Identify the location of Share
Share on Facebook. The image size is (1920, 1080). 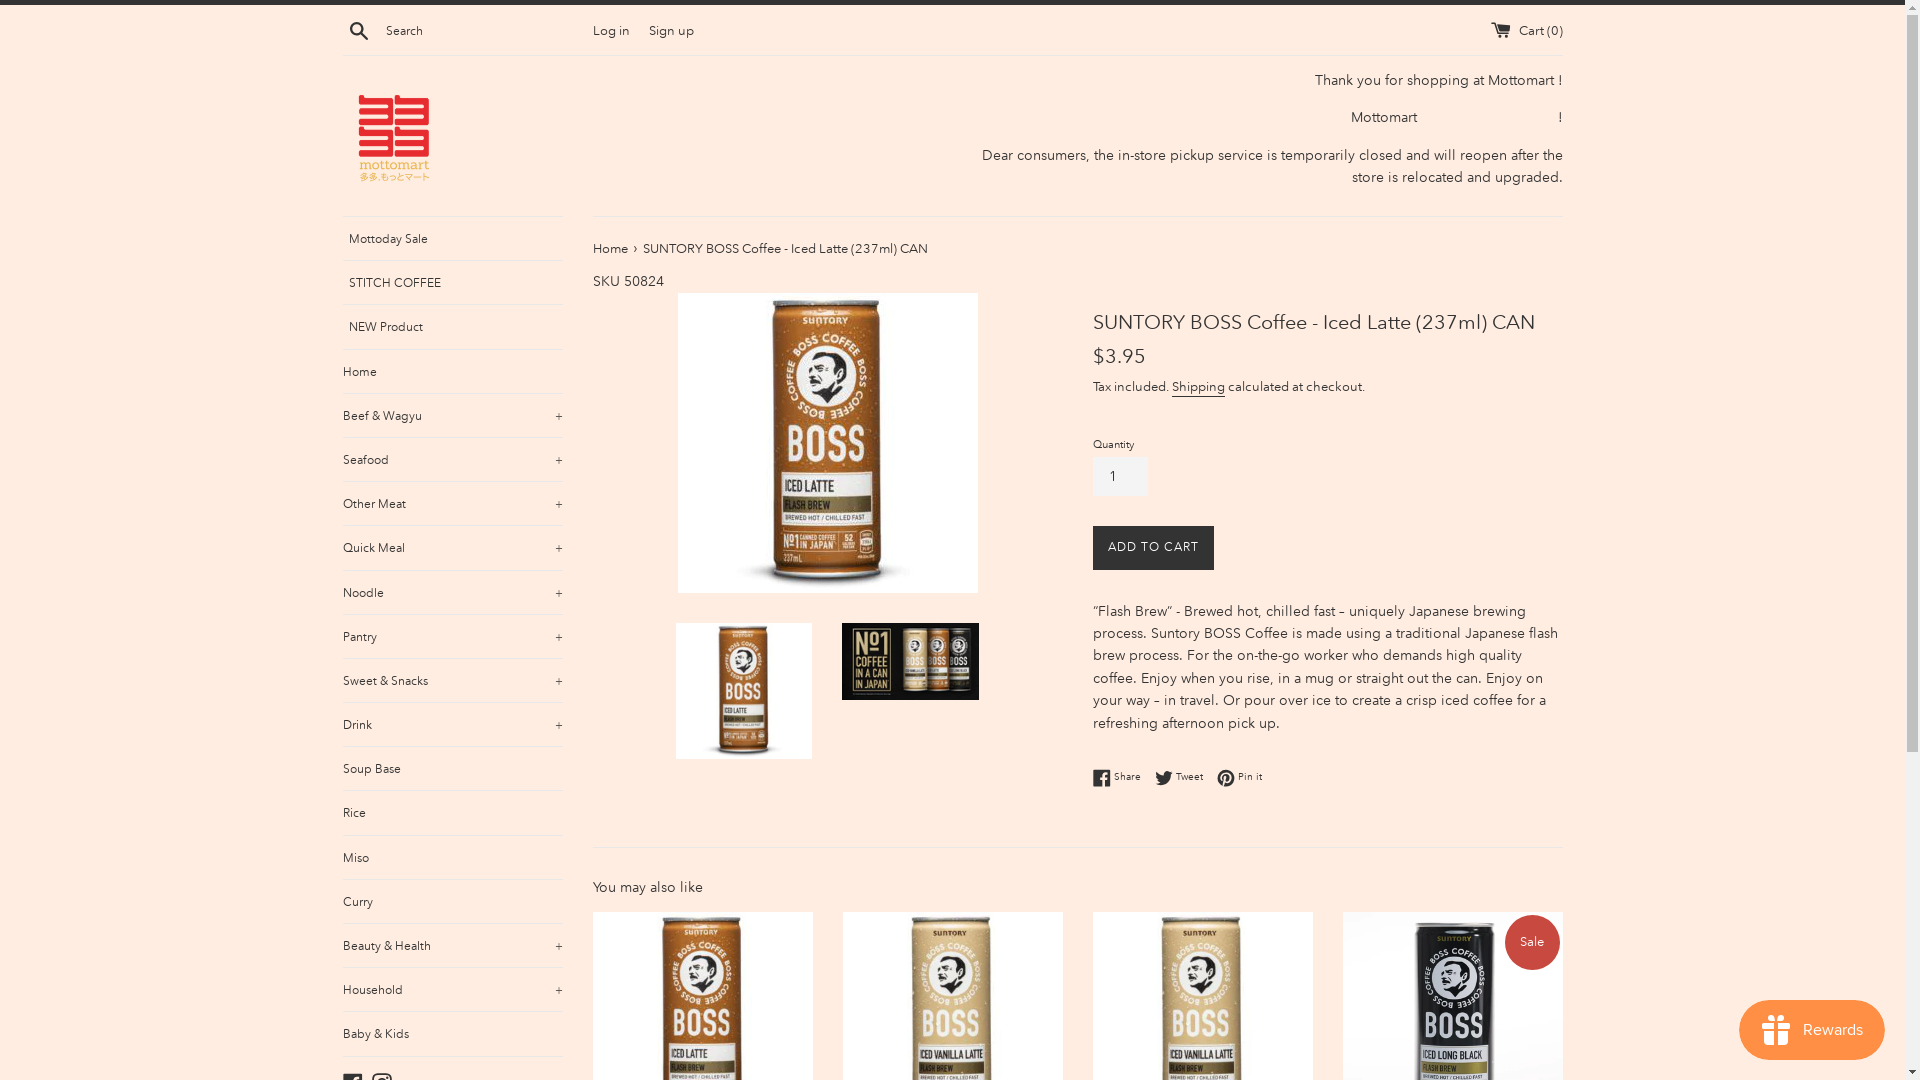
(1121, 778).